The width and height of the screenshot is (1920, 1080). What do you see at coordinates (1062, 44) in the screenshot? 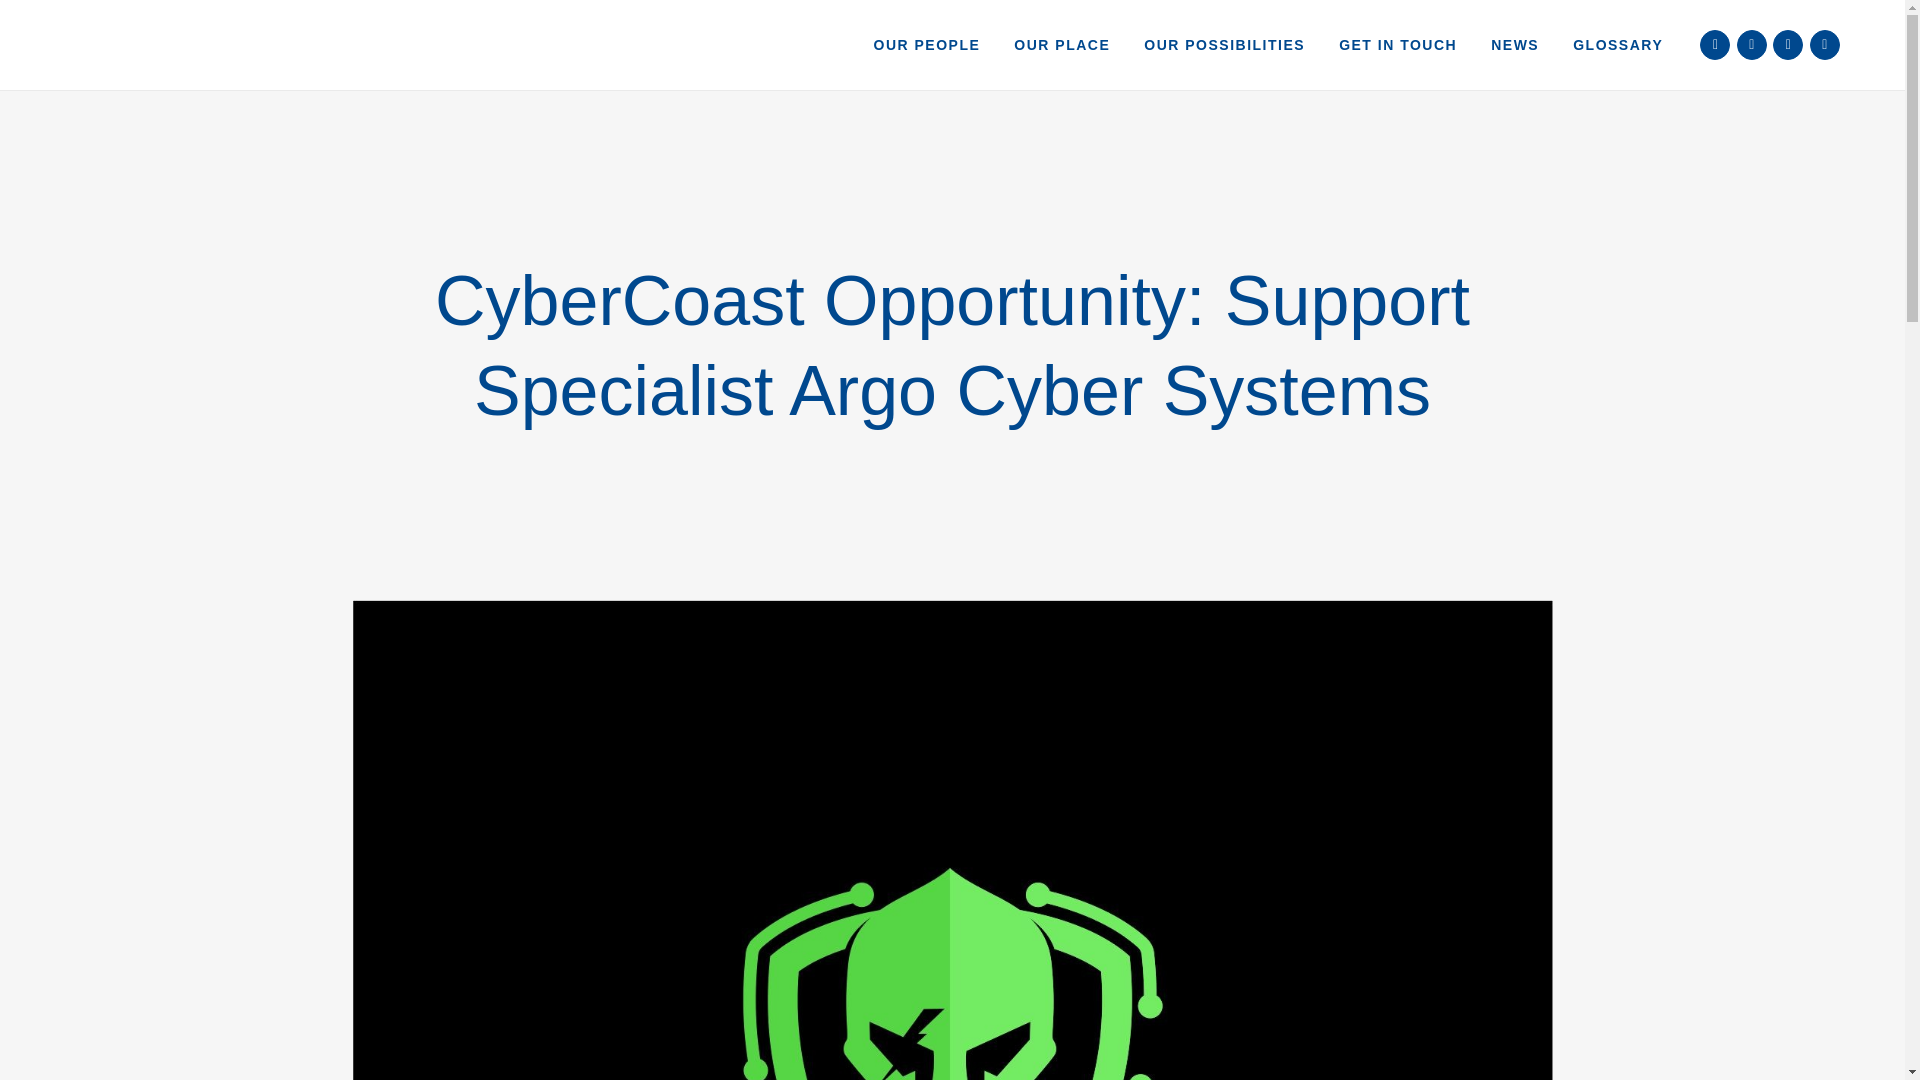
I see `OUR PLACE` at bounding box center [1062, 44].